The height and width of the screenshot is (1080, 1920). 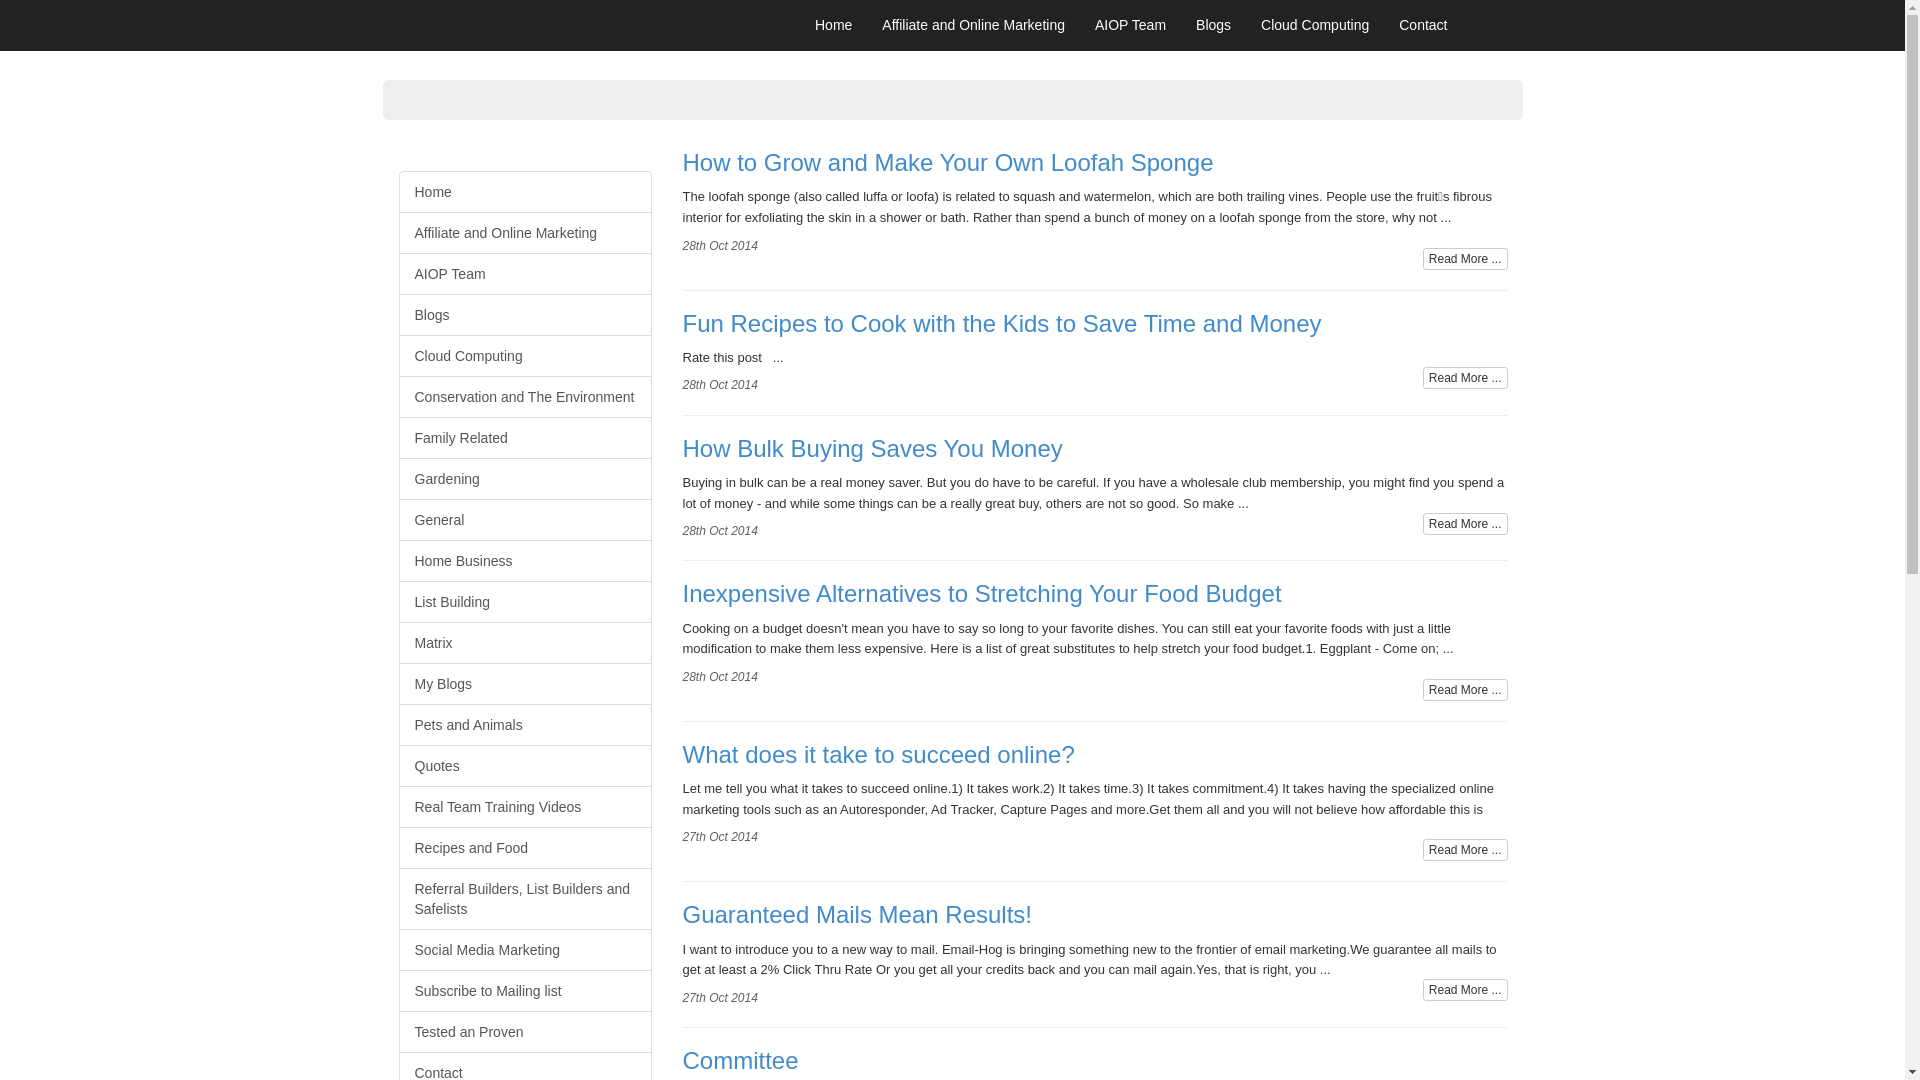 What do you see at coordinates (524, 899) in the screenshot?
I see `Referral Builders, List Builders and Safelists` at bounding box center [524, 899].